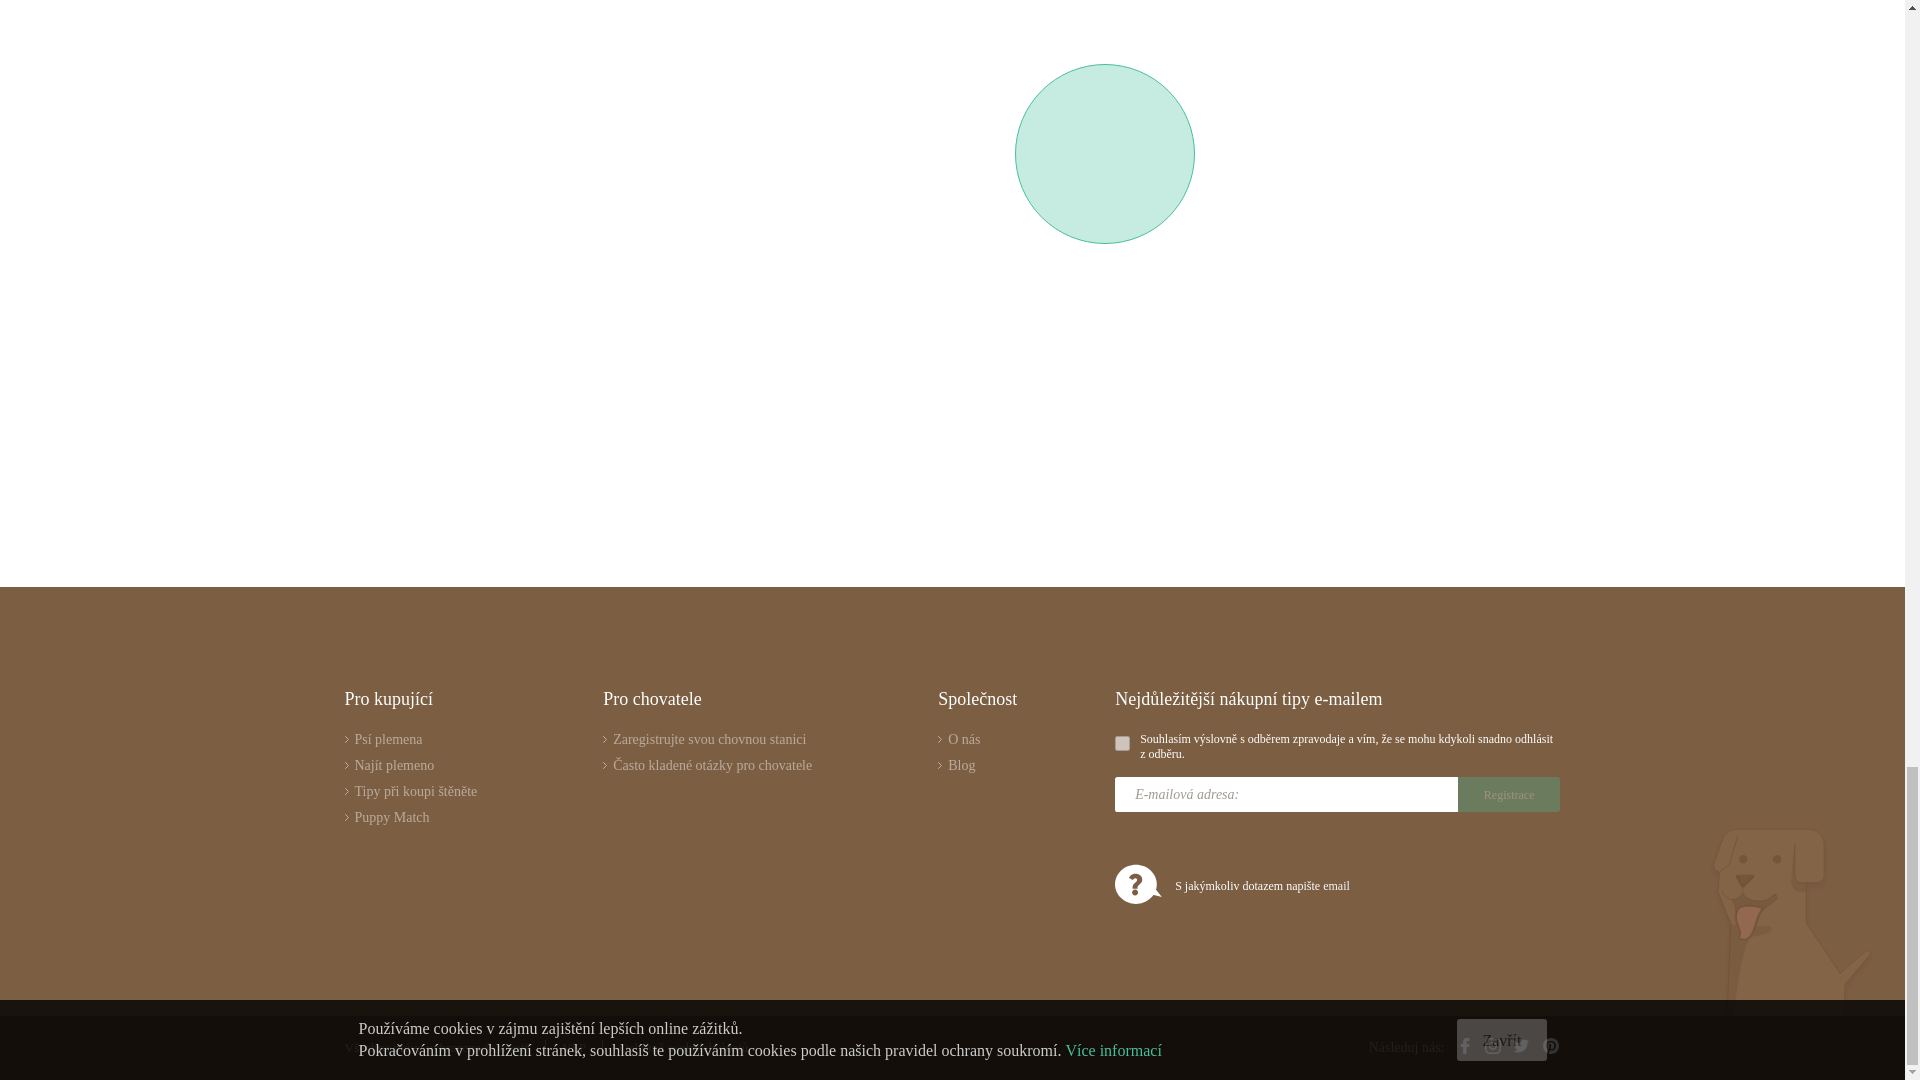 Image resolution: width=1920 pixels, height=1080 pixels. I want to click on Blog, so click(978, 766).